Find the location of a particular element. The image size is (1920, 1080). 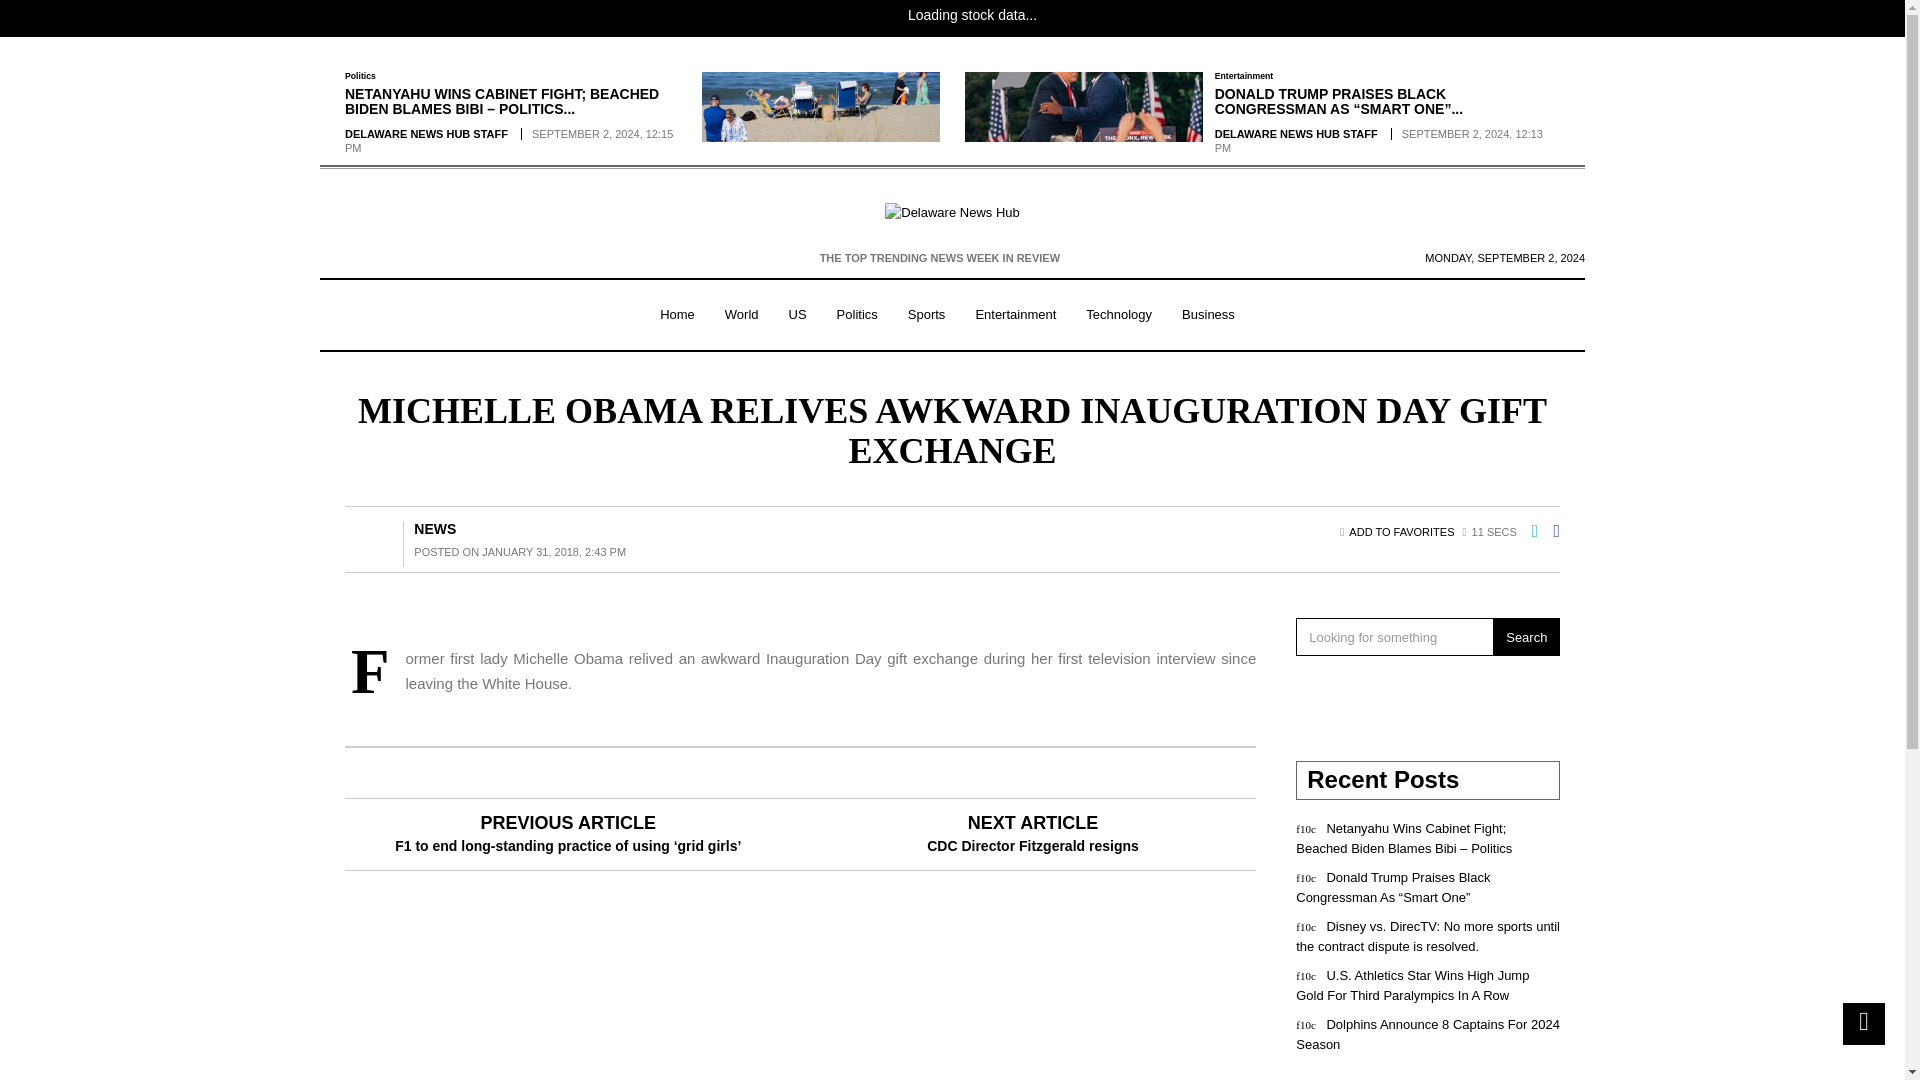

View all posts in Politics is located at coordinates (360, 76).